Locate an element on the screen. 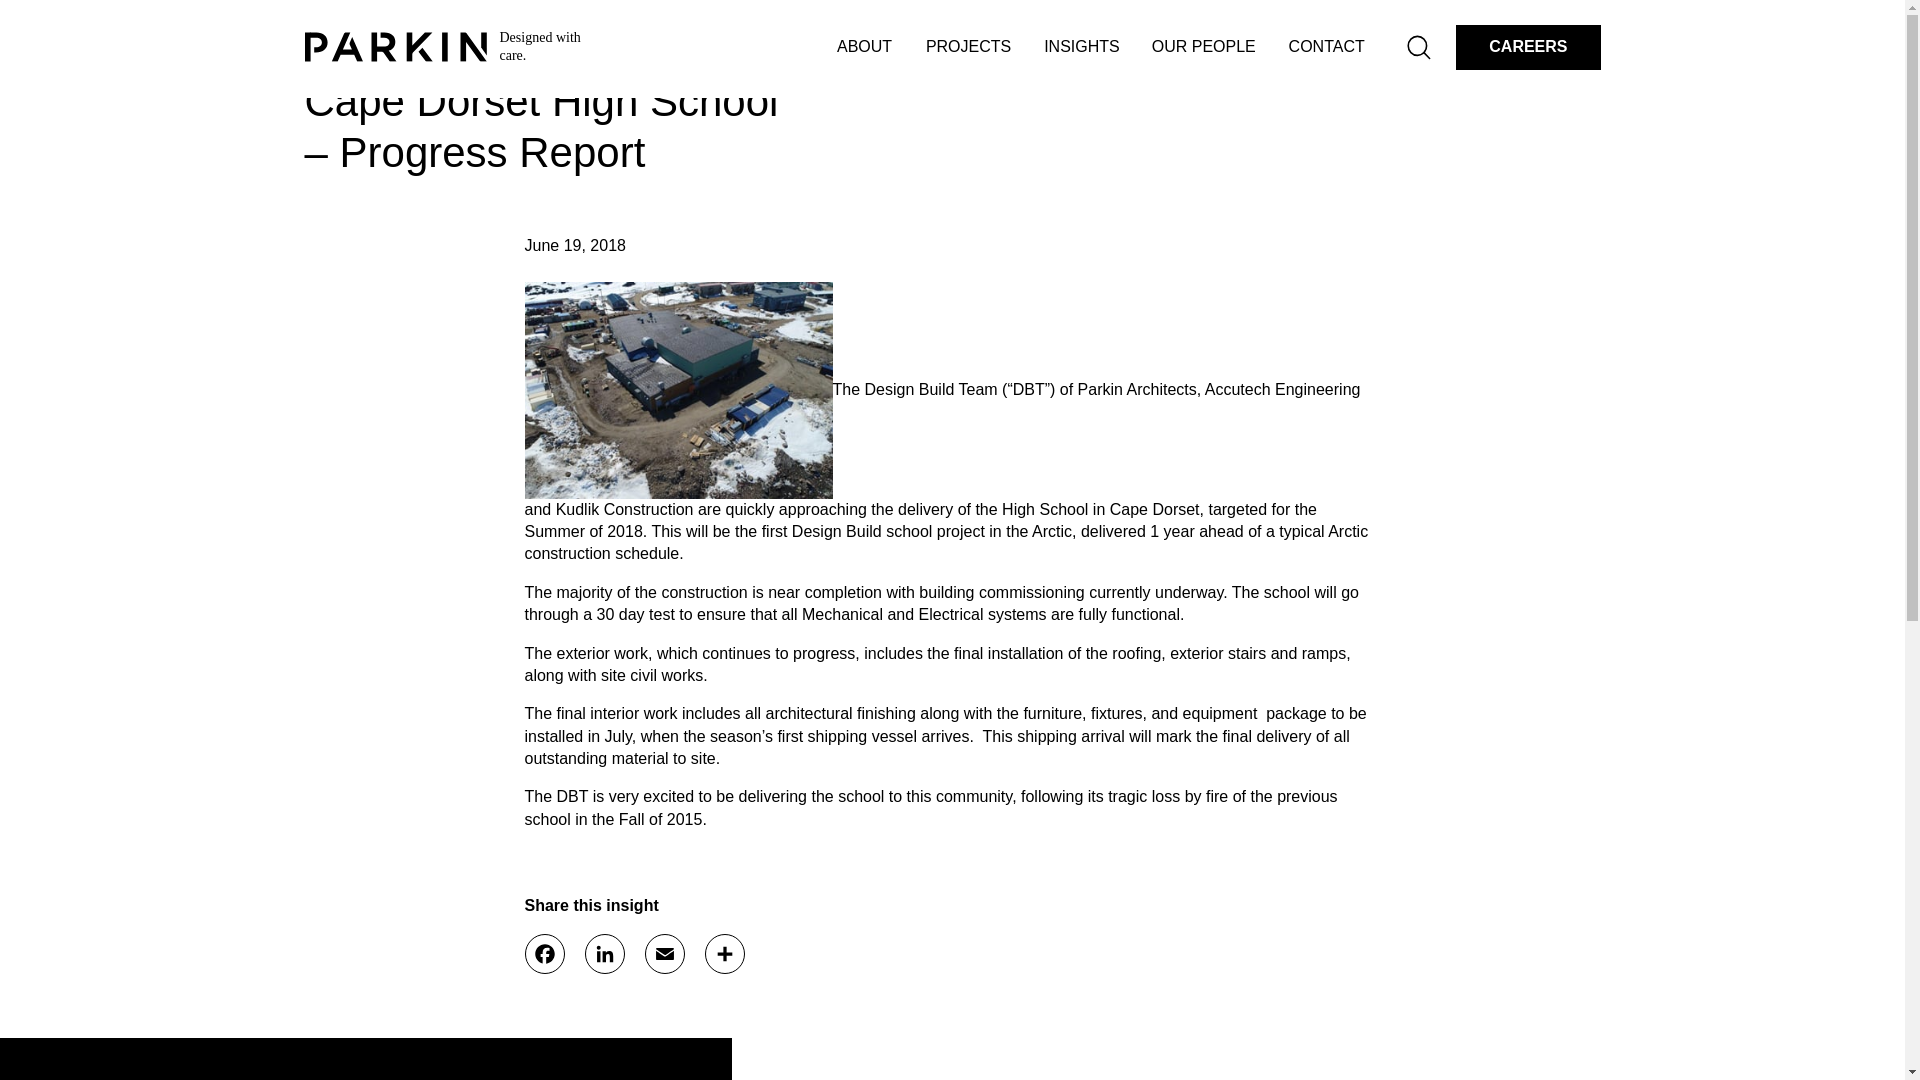 The image size is (1920, 1080). Search icon is located at coordinates (1418, 46).